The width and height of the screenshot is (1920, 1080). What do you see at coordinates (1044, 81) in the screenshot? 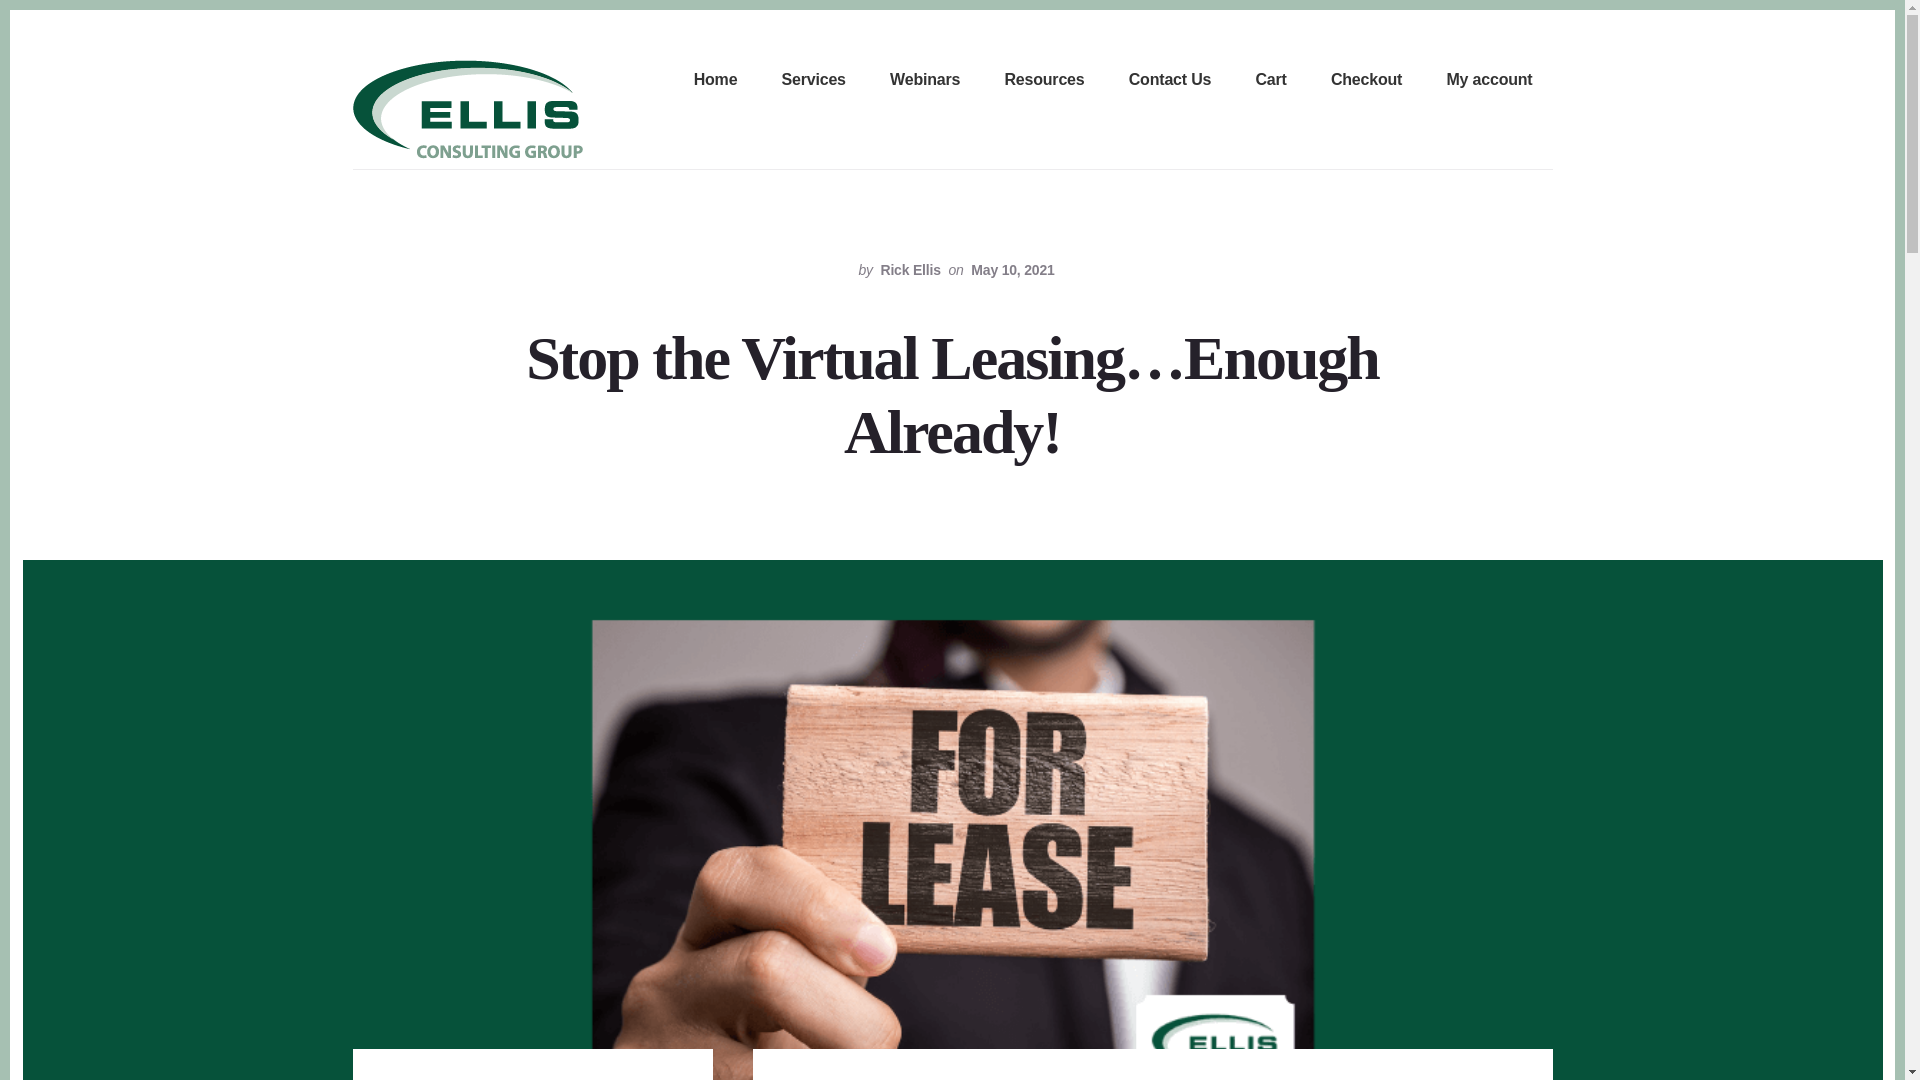
I see `Resources` at bounding box center [1044, 81].